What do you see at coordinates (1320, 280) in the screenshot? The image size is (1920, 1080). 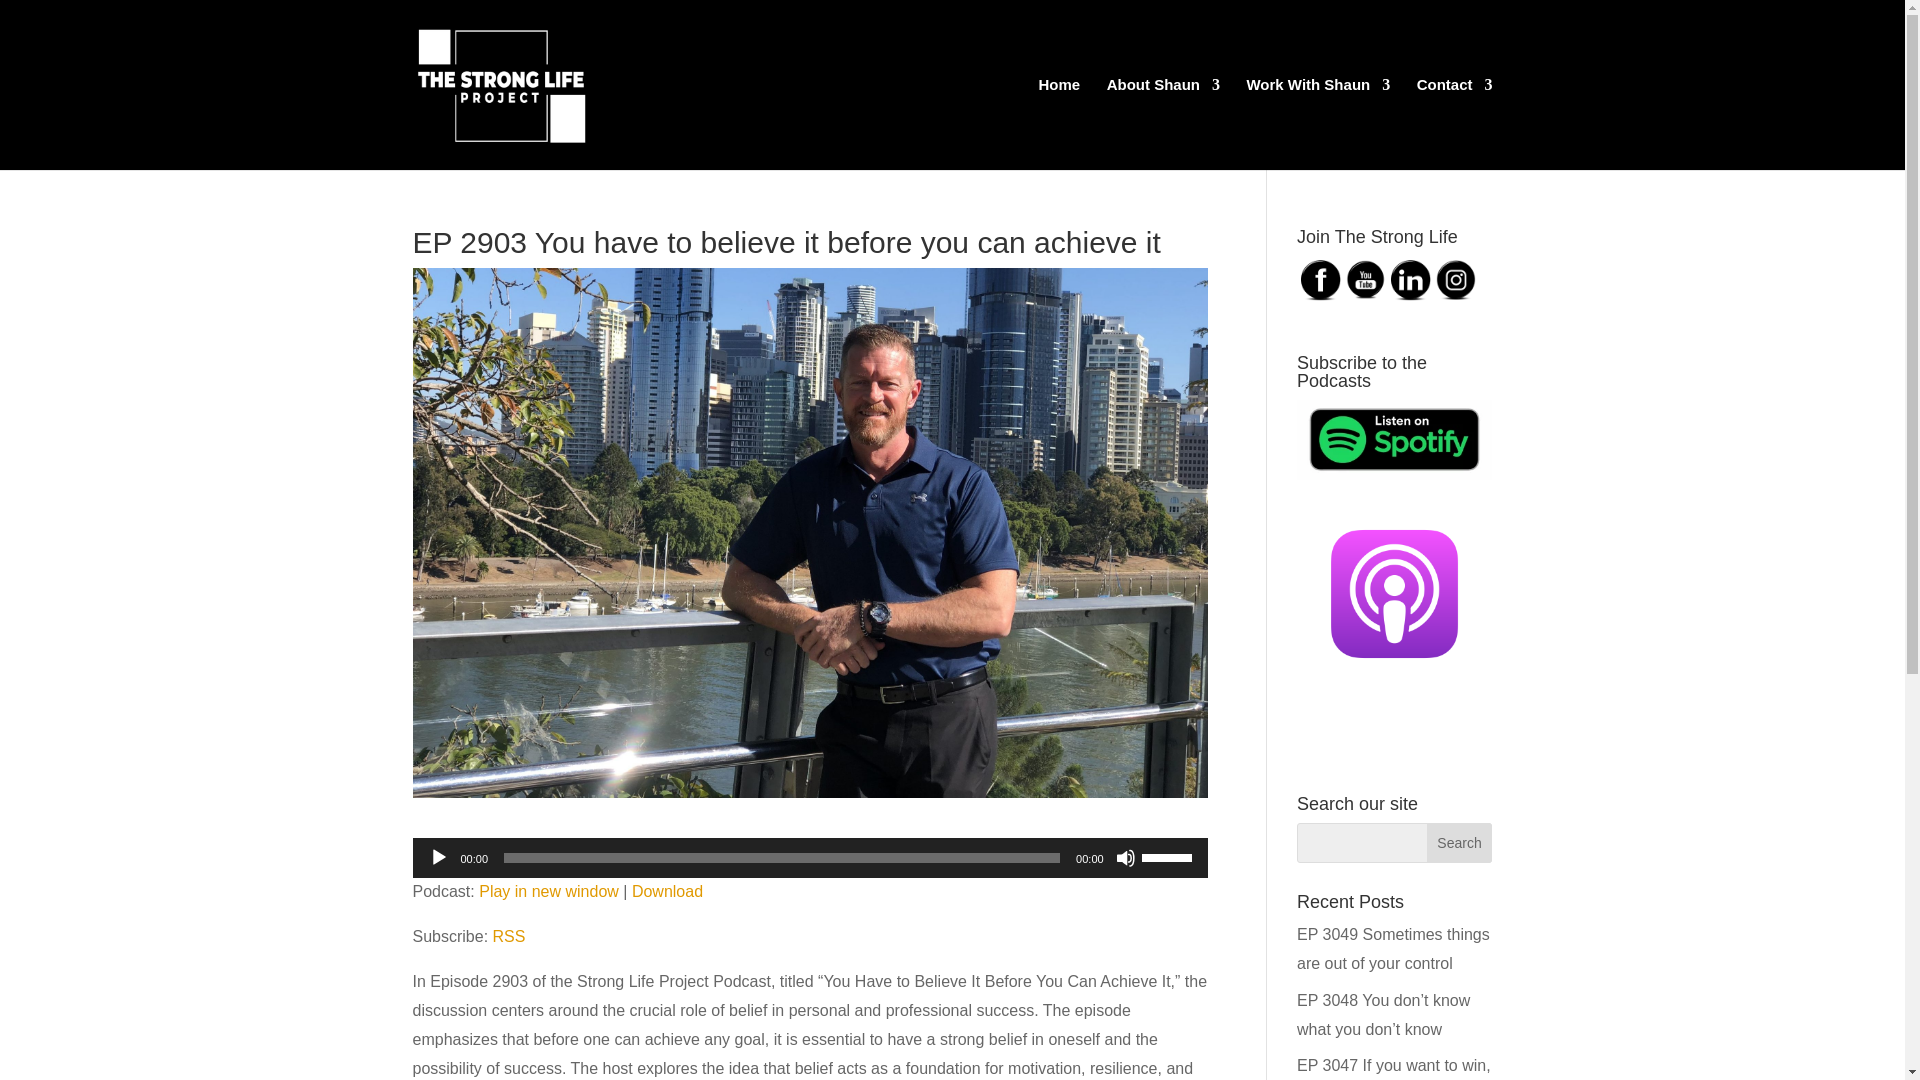 I see `Facebook` at bounding box center [1320, 280].